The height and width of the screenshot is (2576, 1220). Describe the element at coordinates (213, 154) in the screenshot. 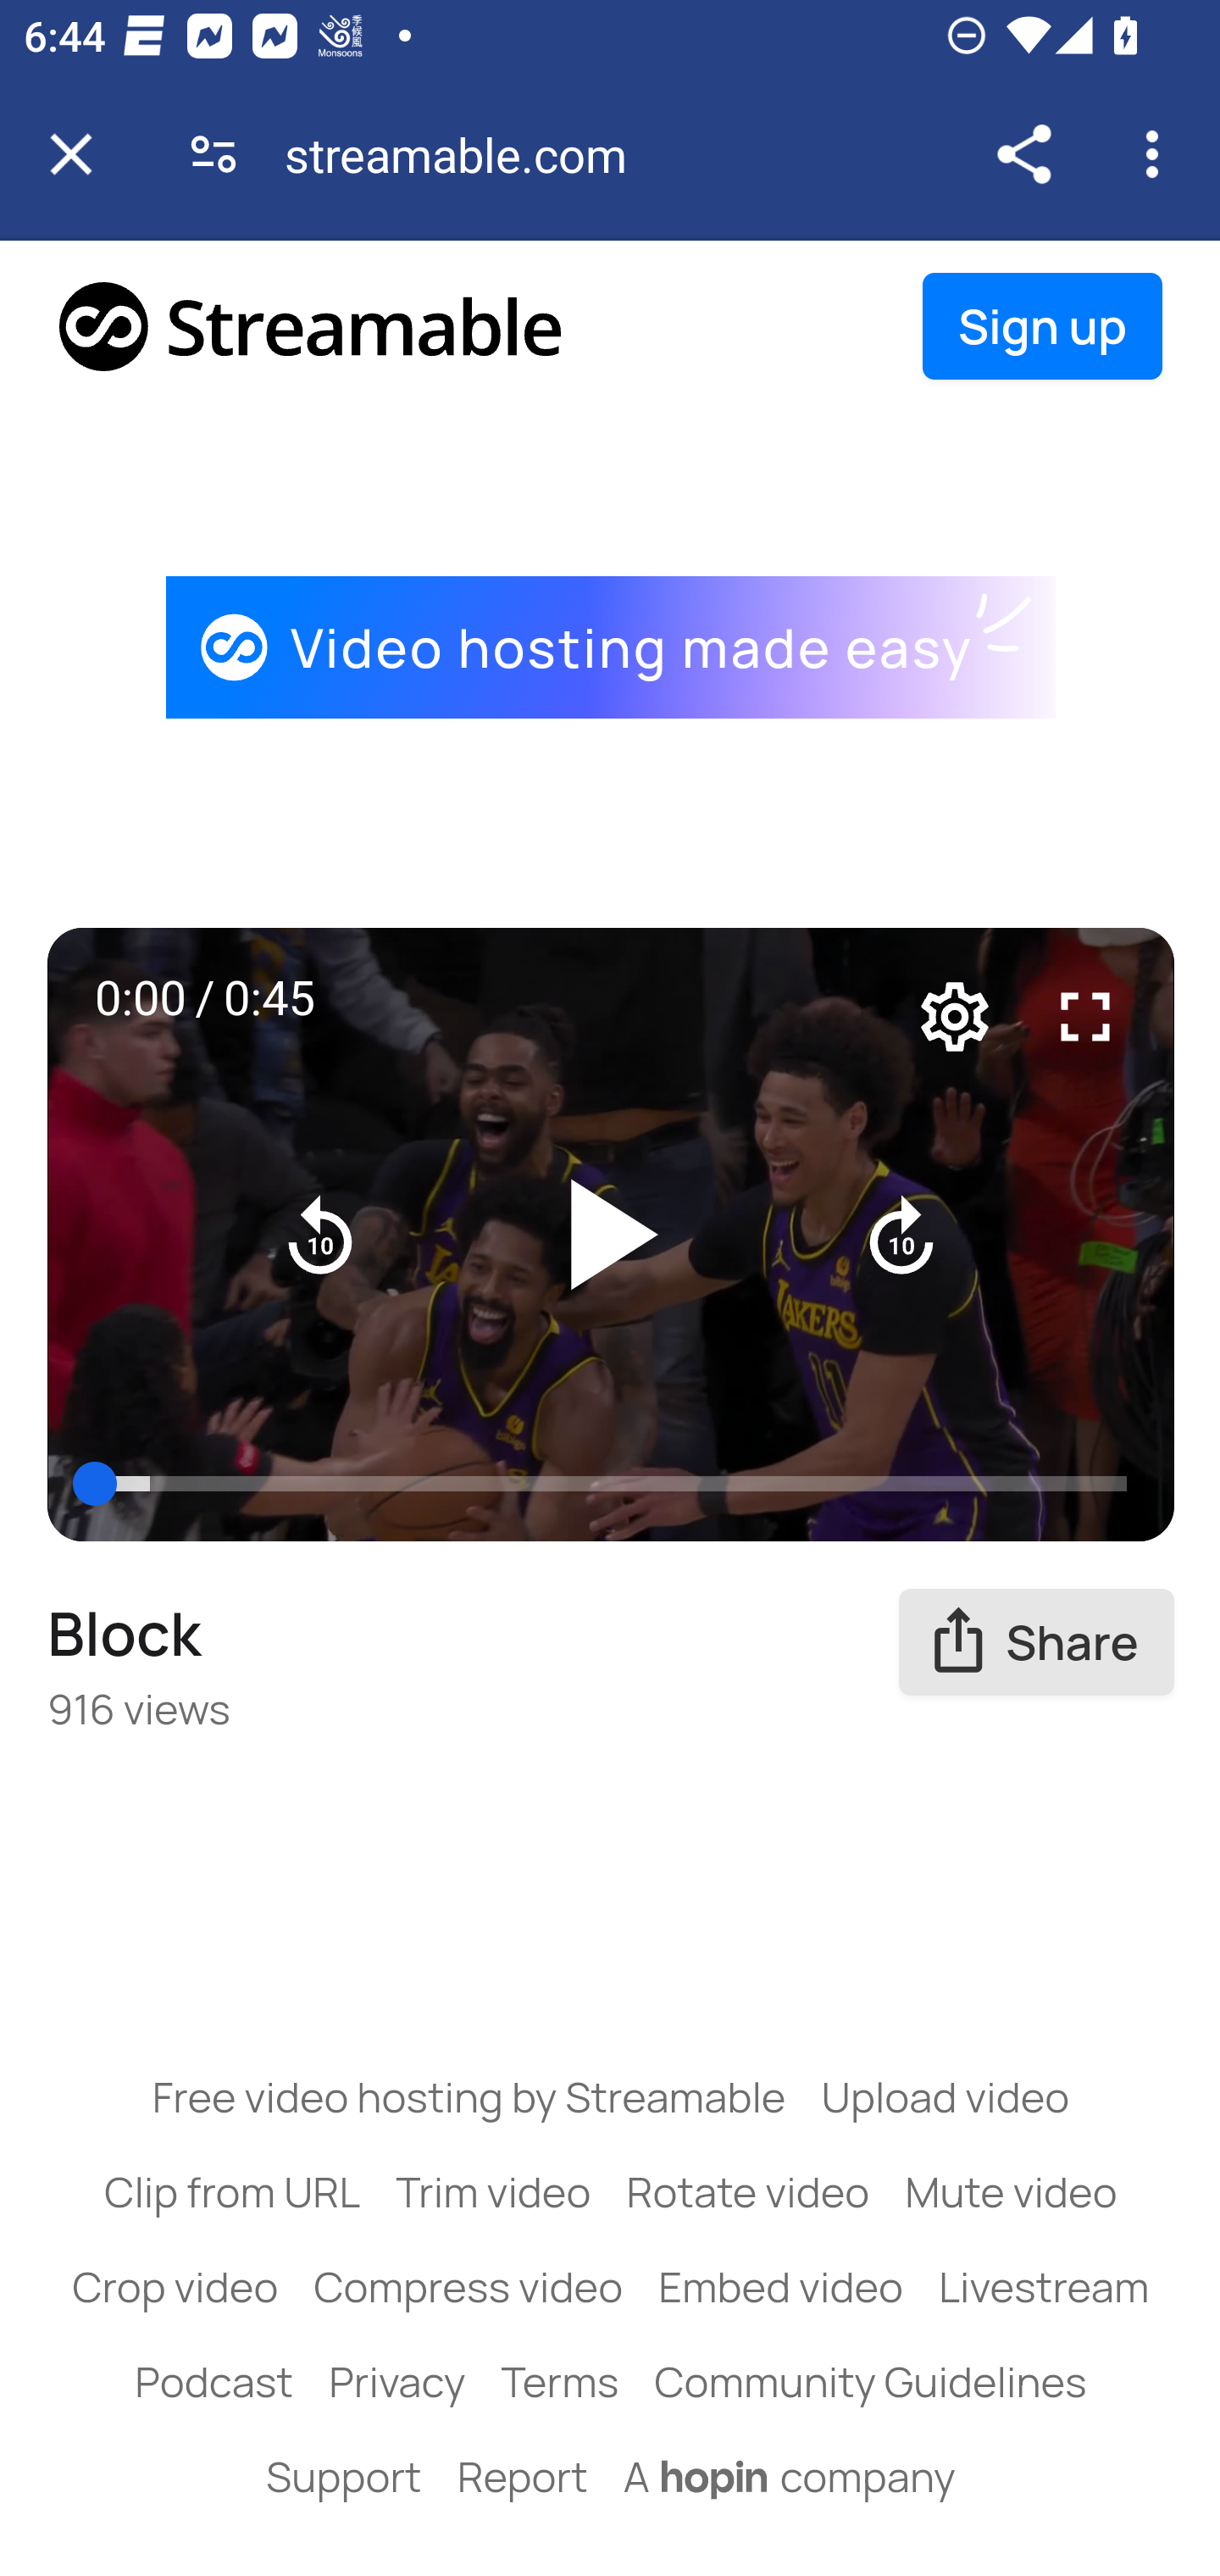

I see `Connection is secure` at that location.